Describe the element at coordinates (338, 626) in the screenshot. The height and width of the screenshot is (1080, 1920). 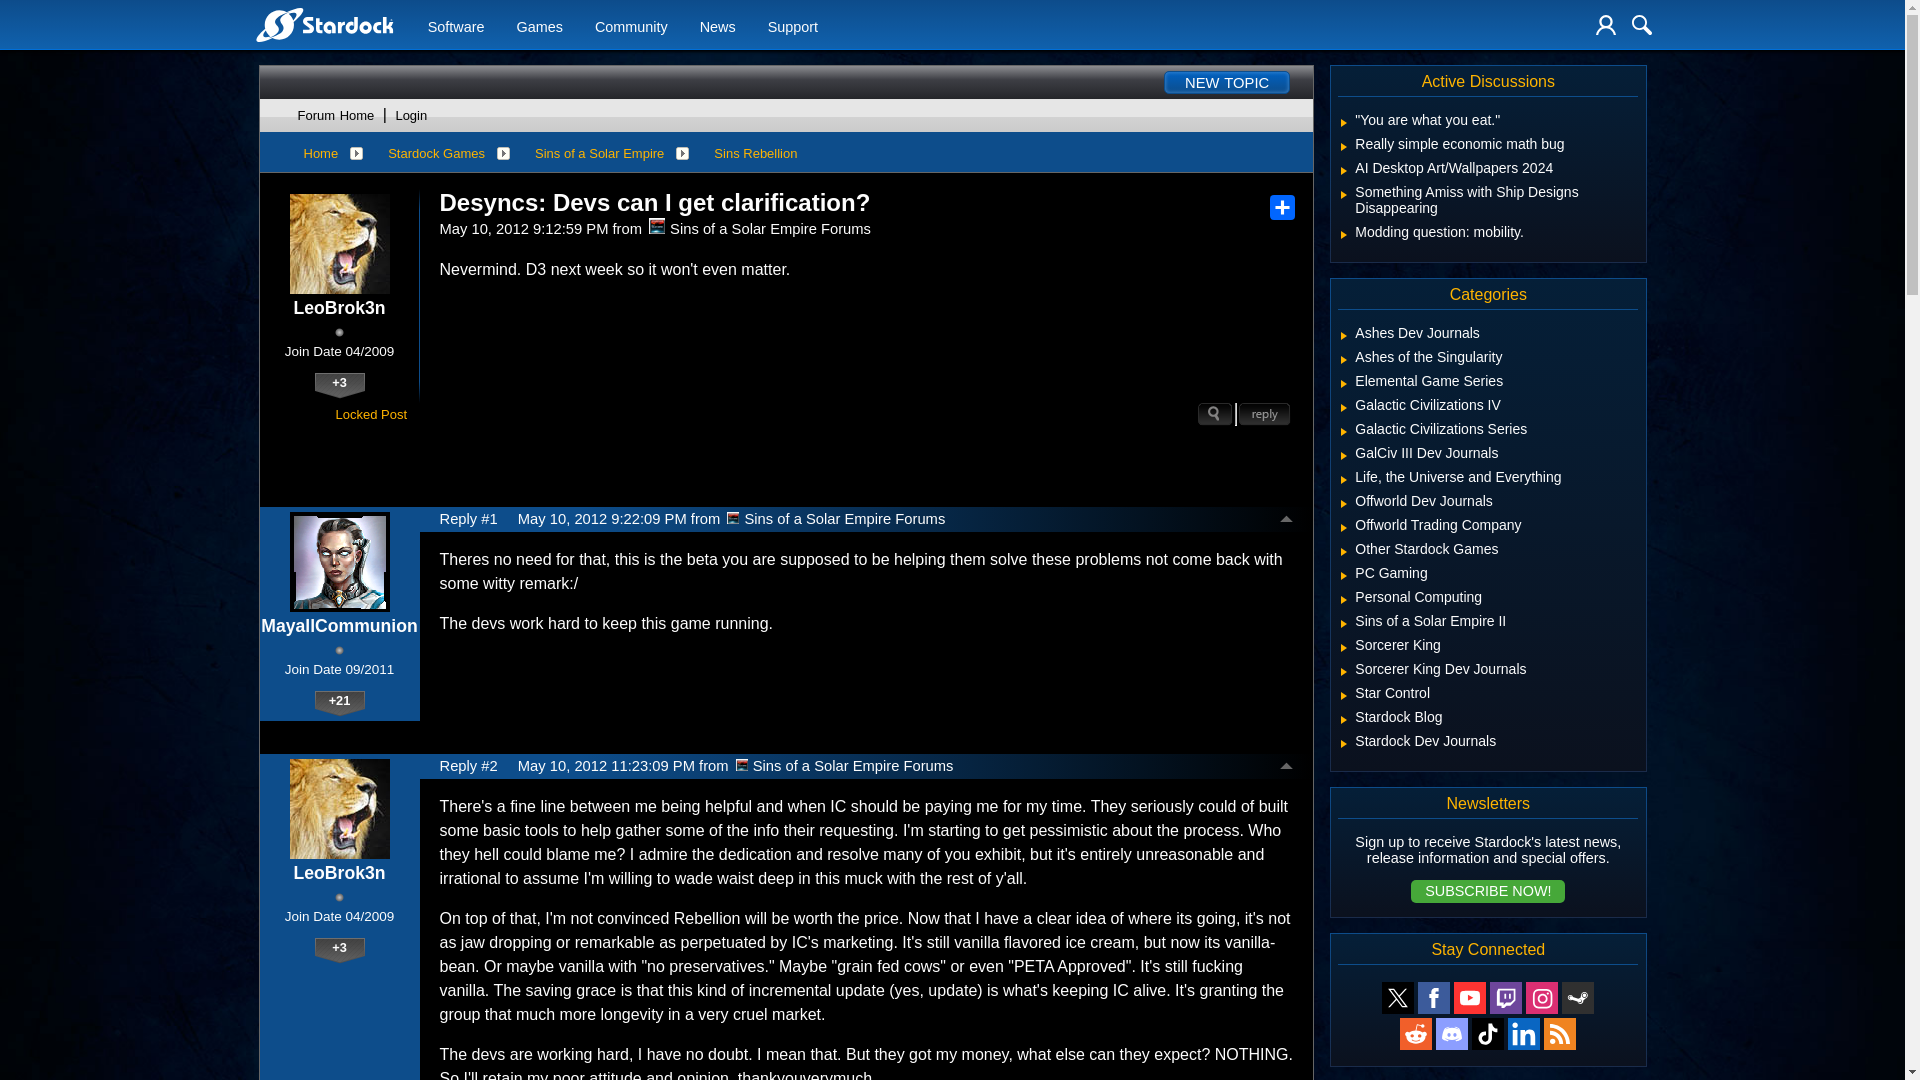
I see `Click user name to view more options.` at that location.